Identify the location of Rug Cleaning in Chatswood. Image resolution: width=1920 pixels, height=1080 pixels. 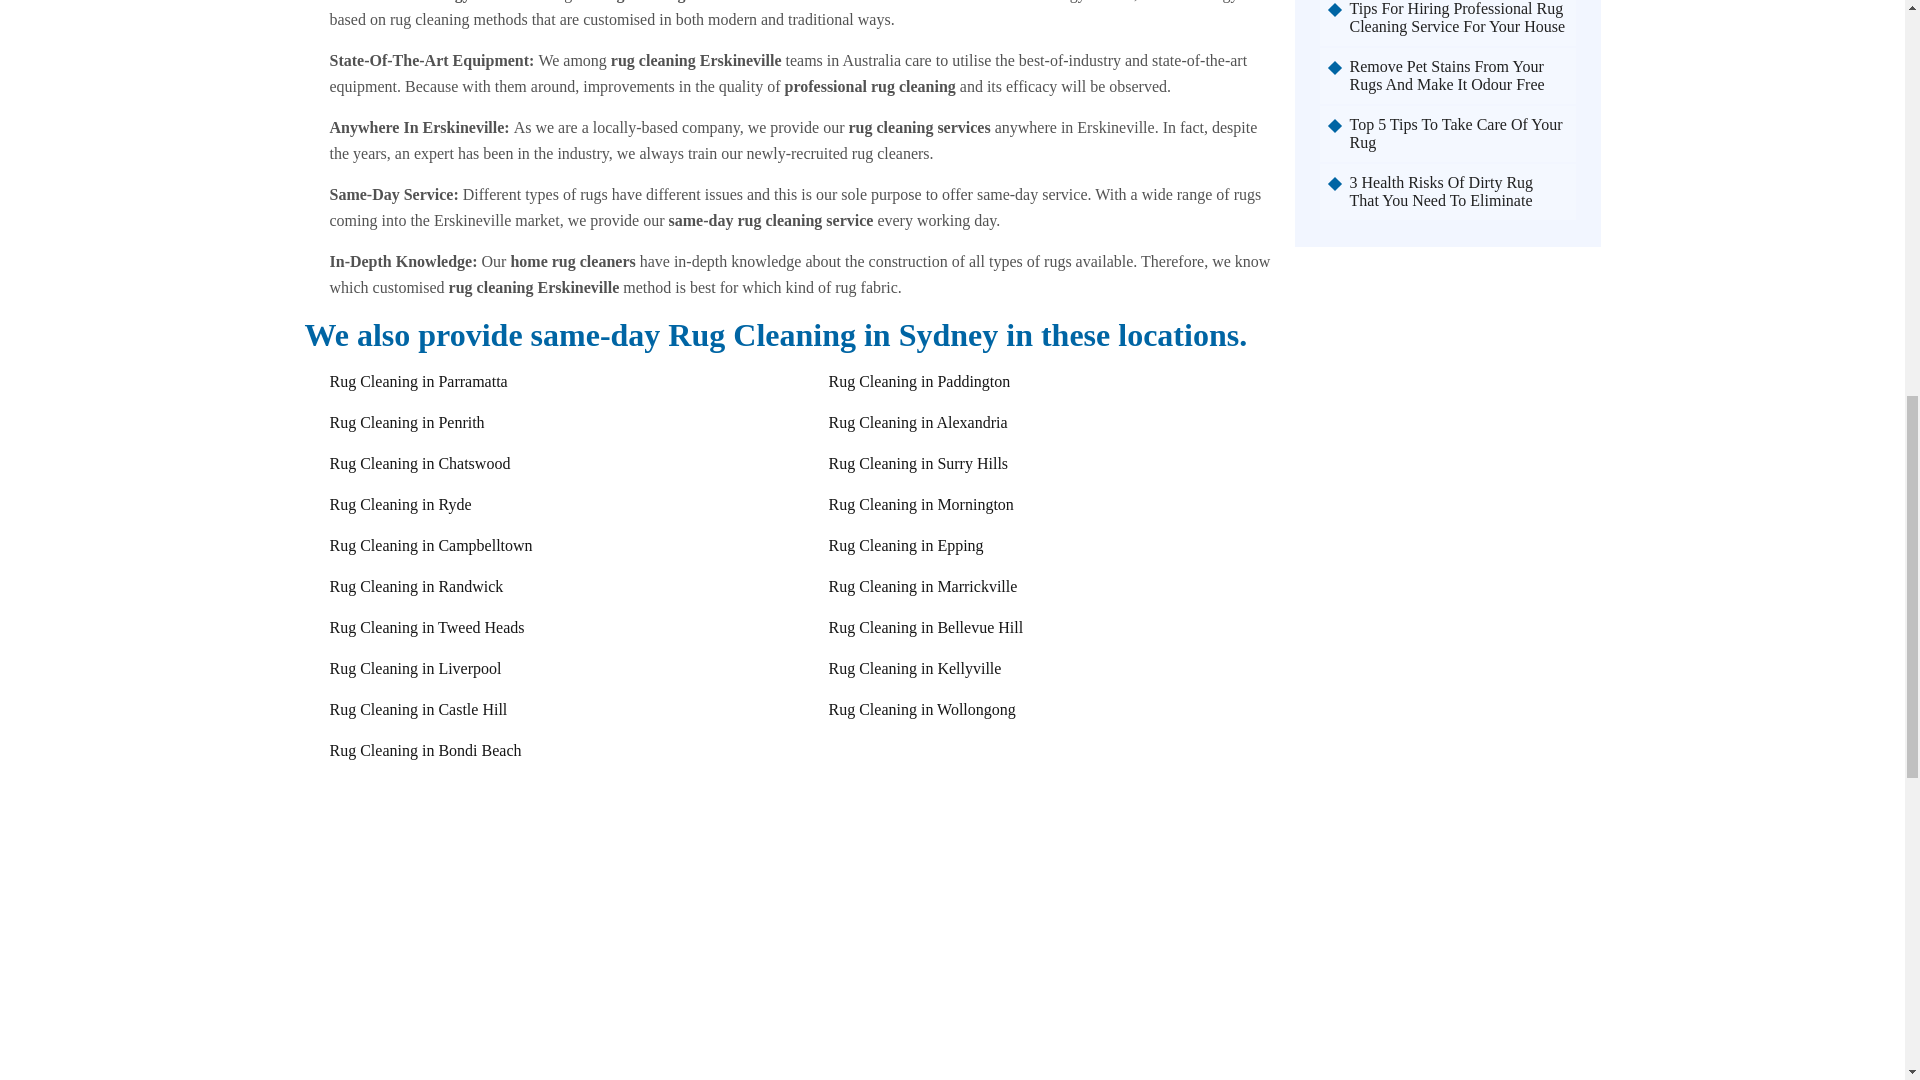
(420, 462).